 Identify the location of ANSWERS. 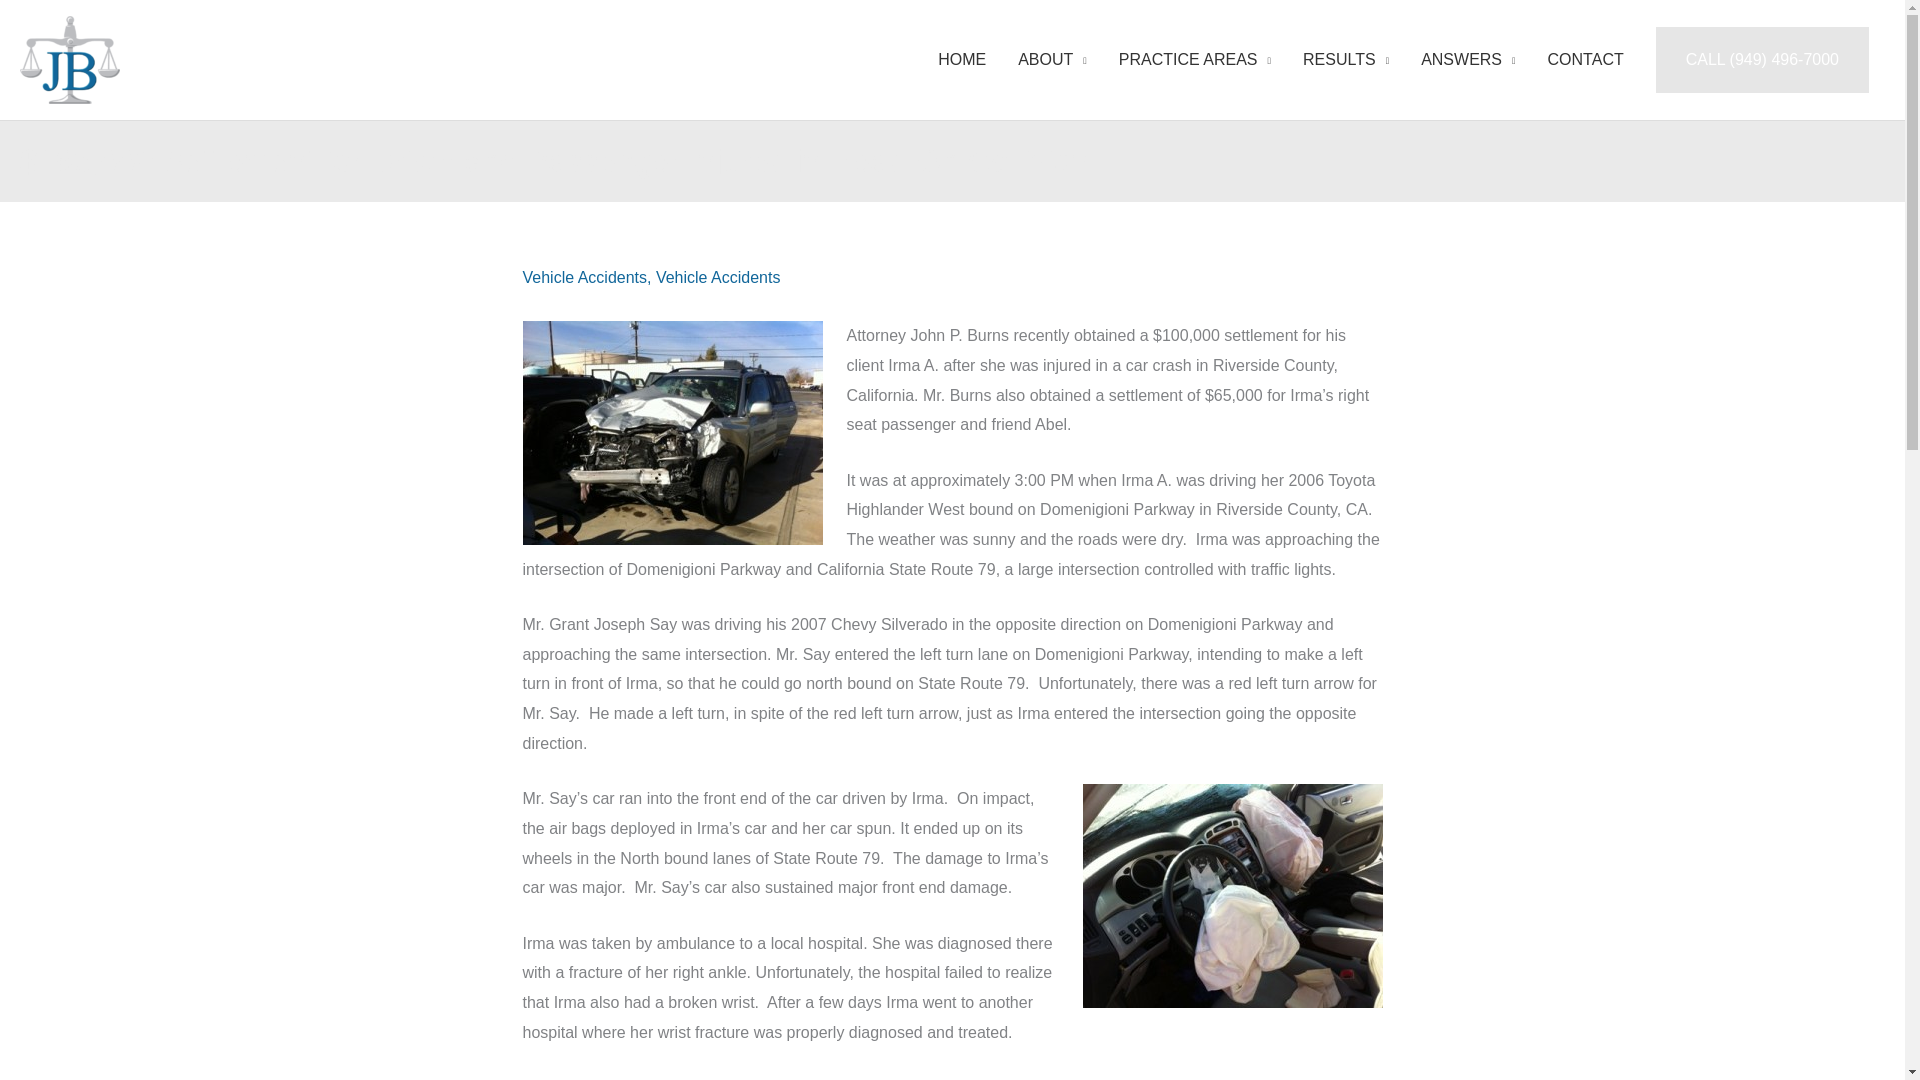
(1468, 60).